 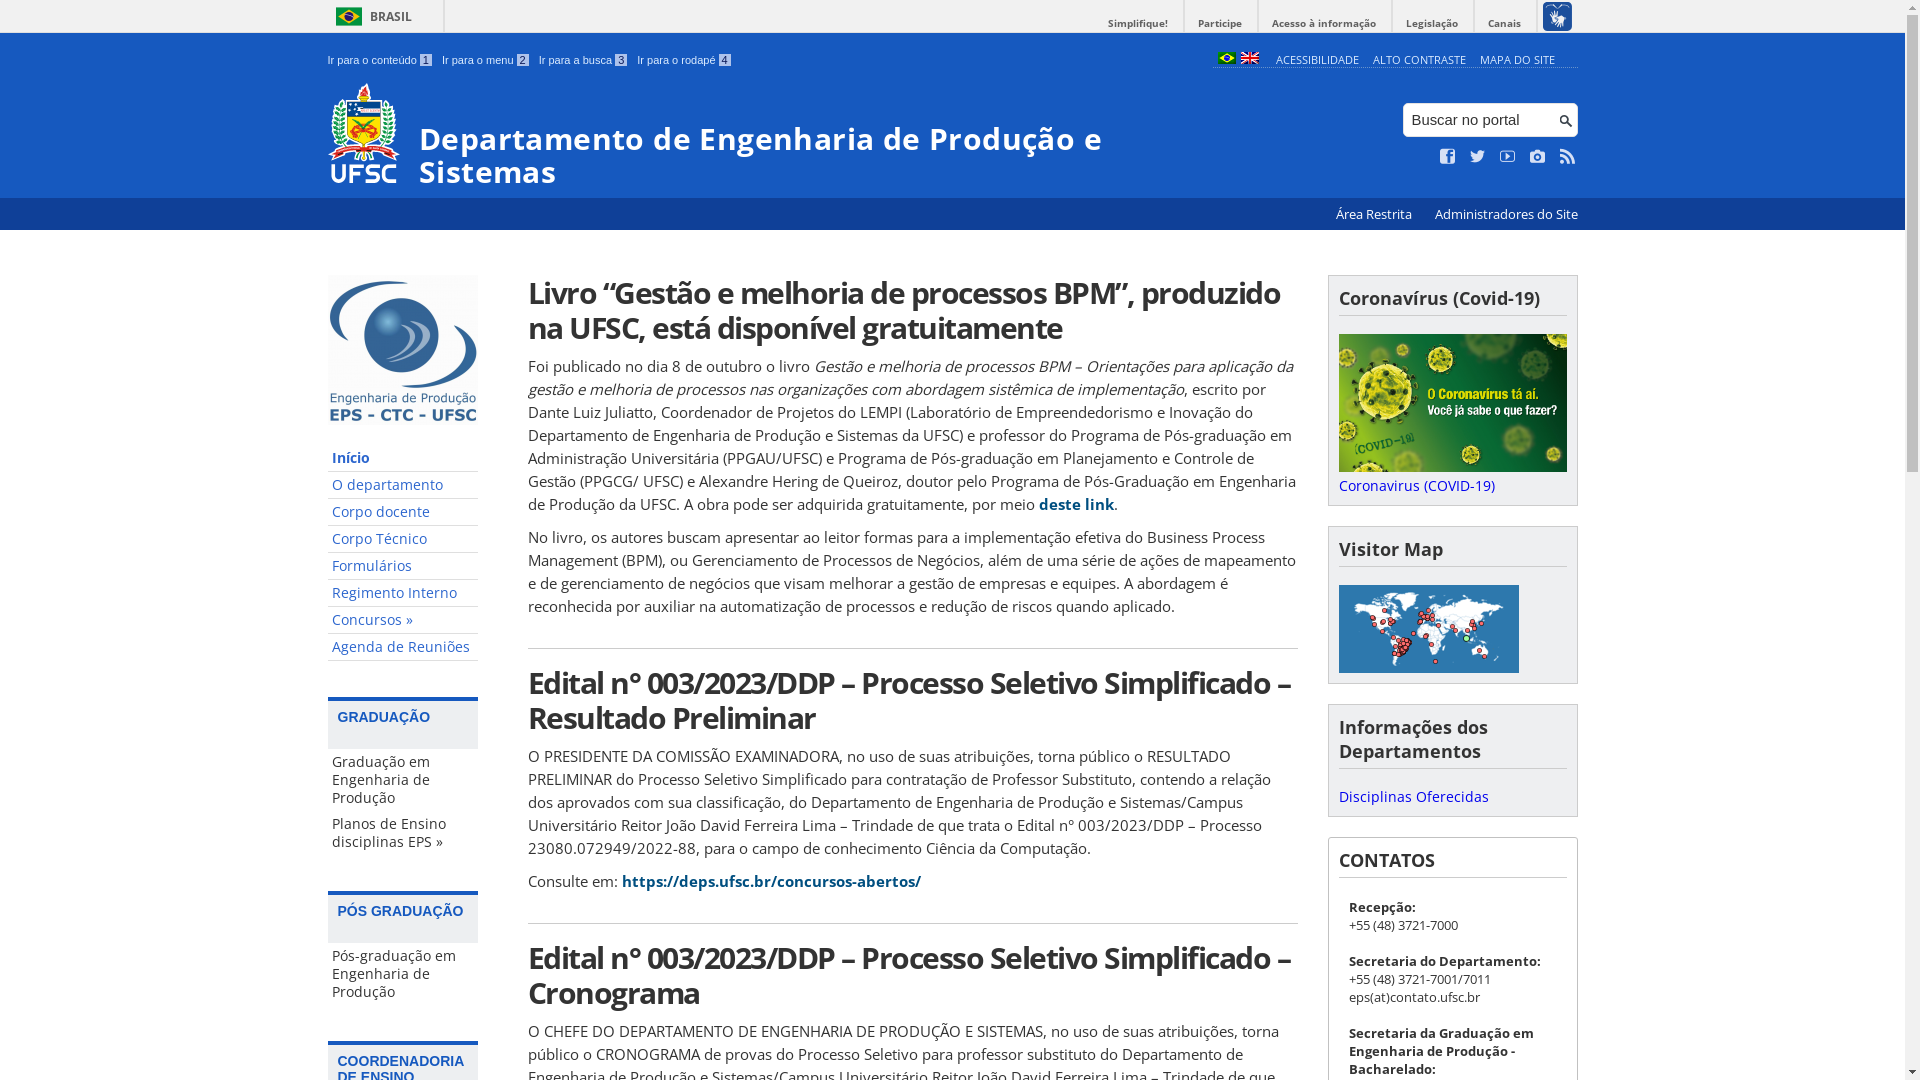 I want to click on Veja no Instagram, so click(x=1538, y=157).